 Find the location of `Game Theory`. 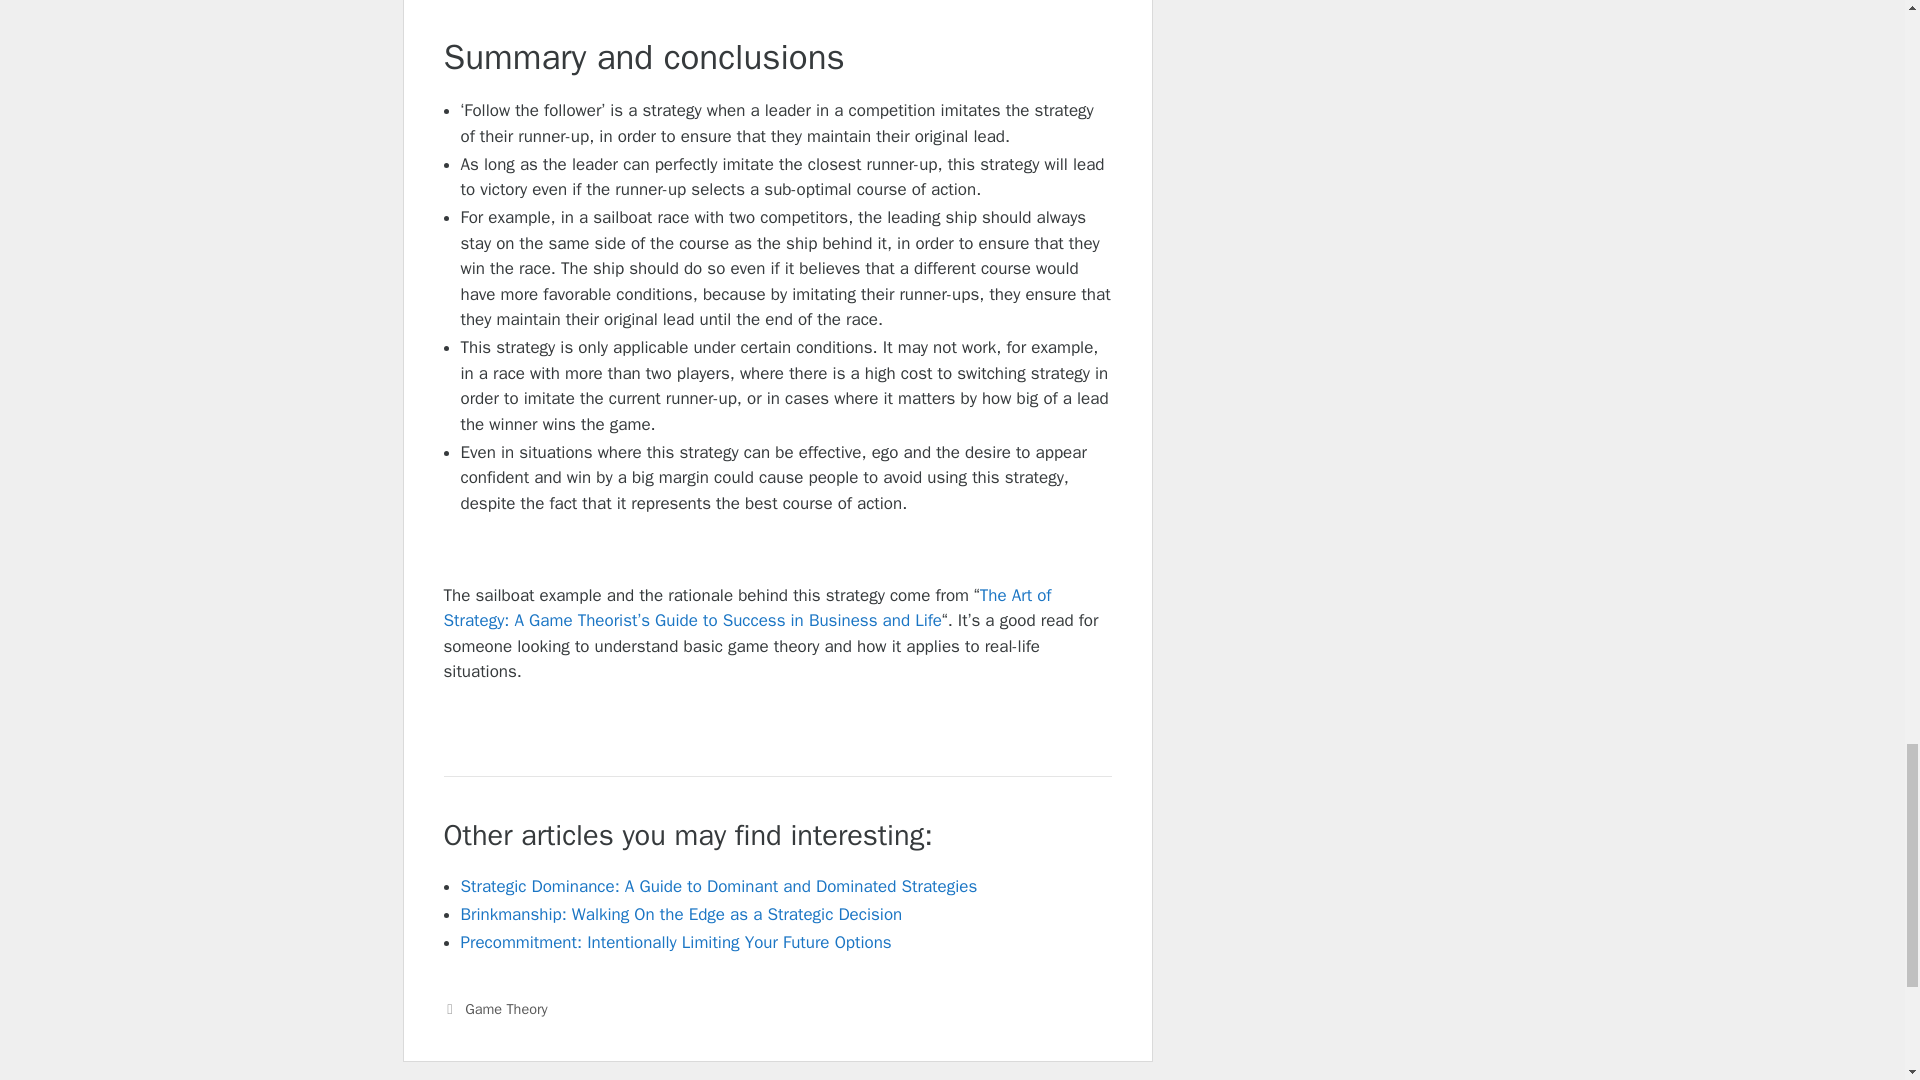

Game Theory is located at coordinates (506, 1009).